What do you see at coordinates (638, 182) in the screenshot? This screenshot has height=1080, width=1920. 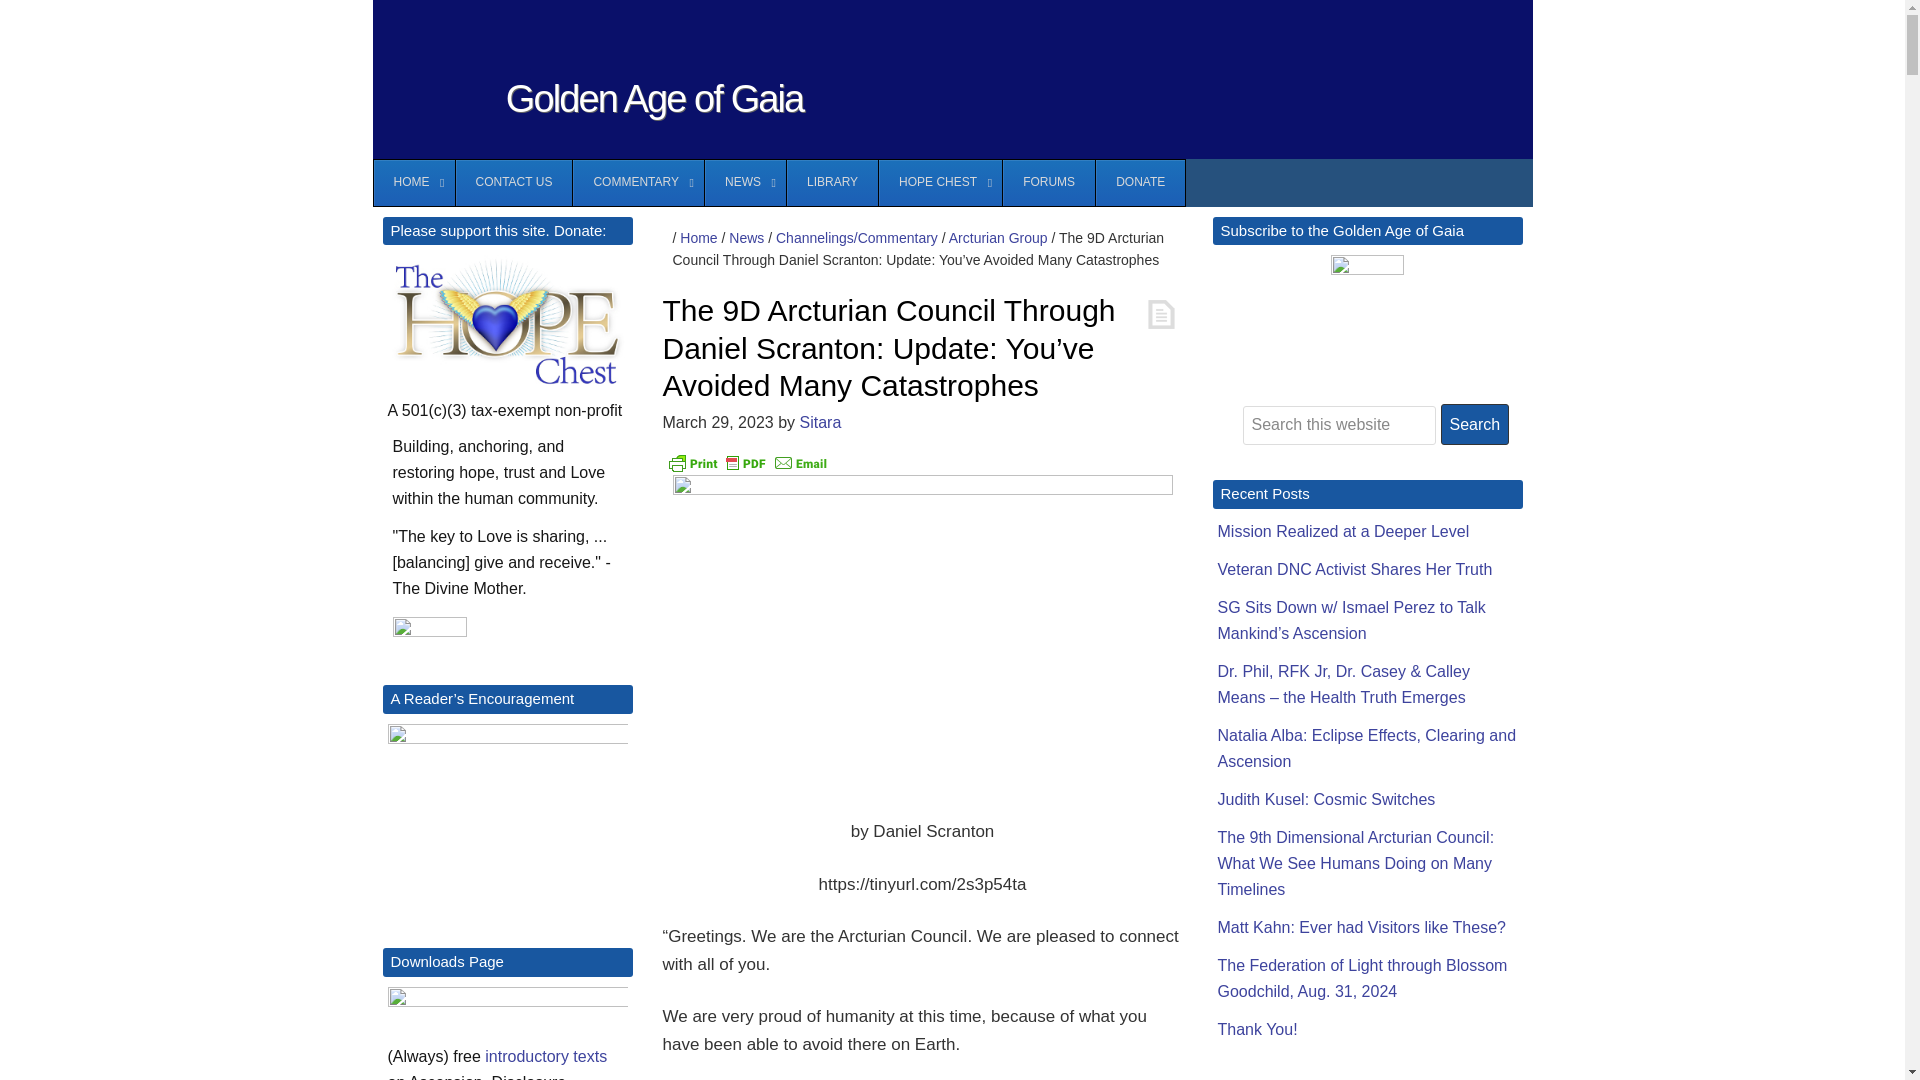 I see `COMMENTARY` at bounding box center [638, 182].